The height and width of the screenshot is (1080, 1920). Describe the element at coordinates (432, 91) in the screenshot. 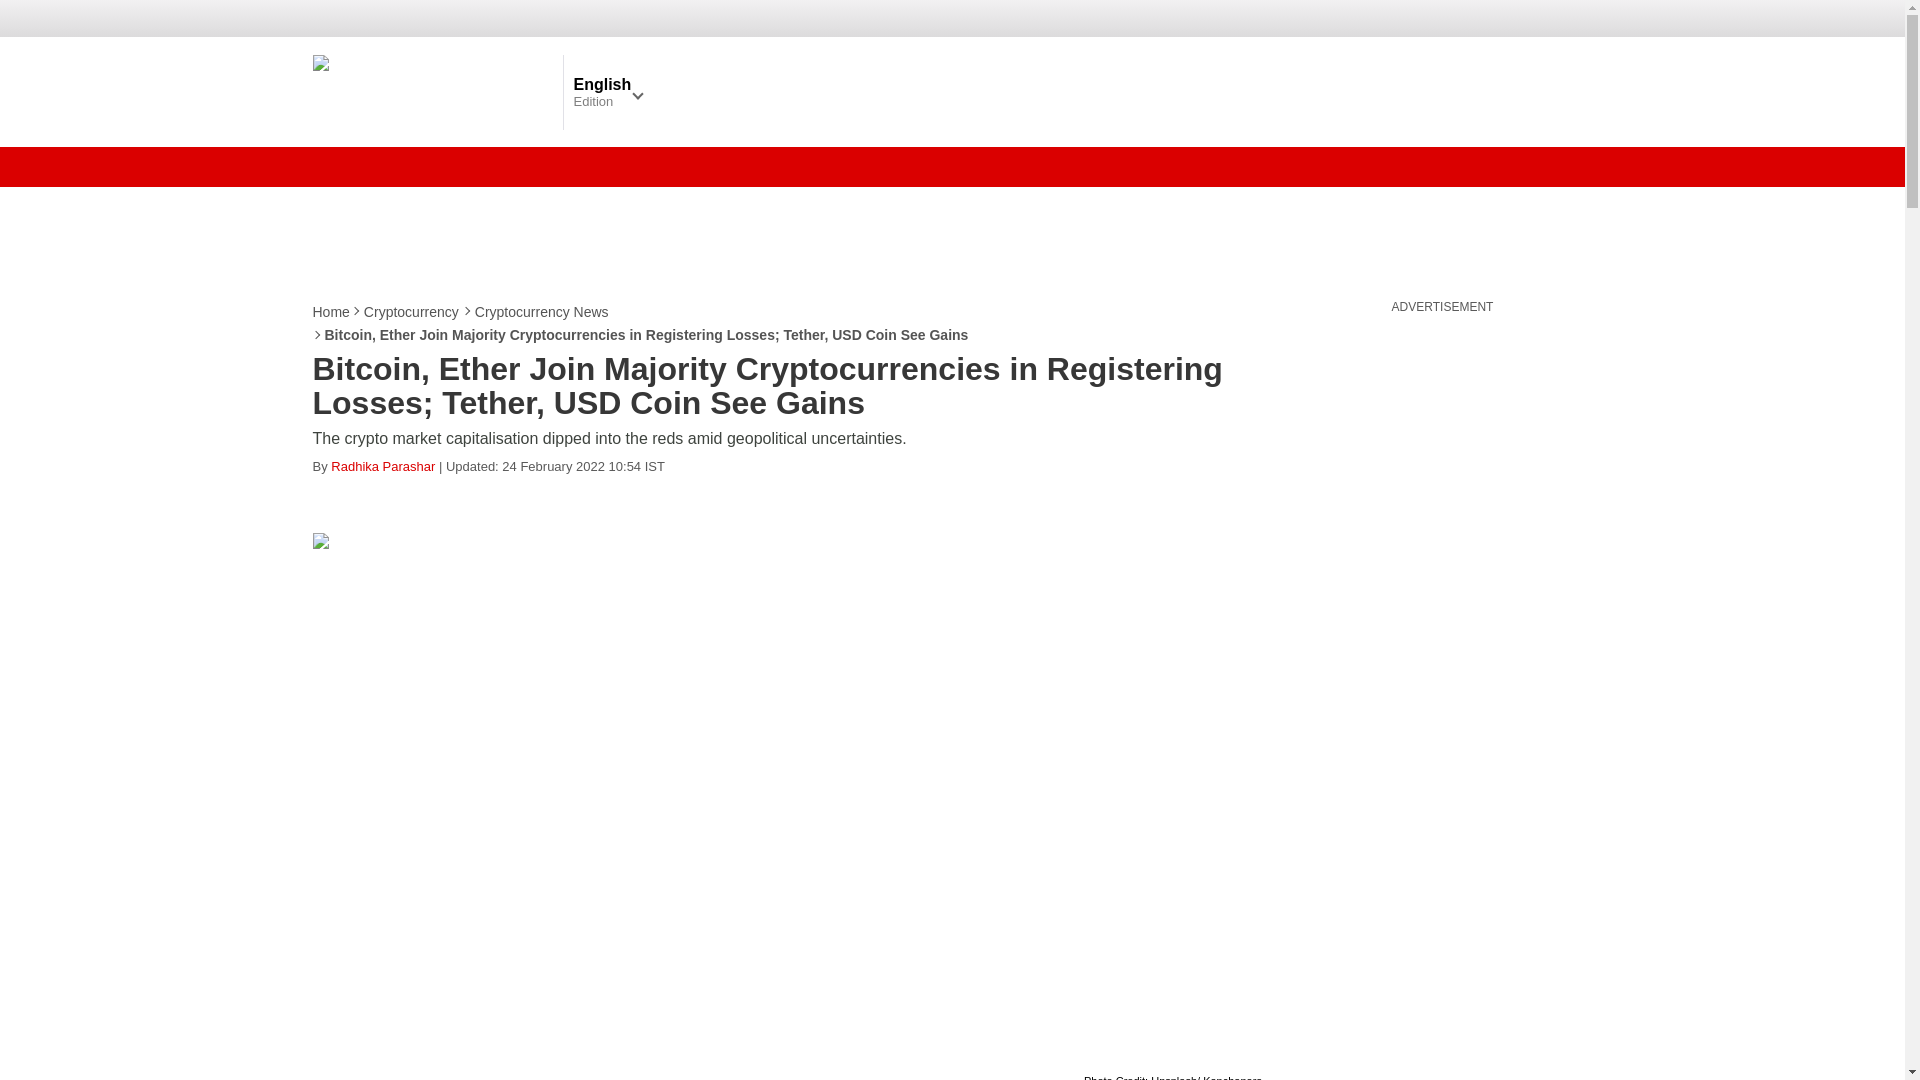

I see `Gadgets 360` at that location.